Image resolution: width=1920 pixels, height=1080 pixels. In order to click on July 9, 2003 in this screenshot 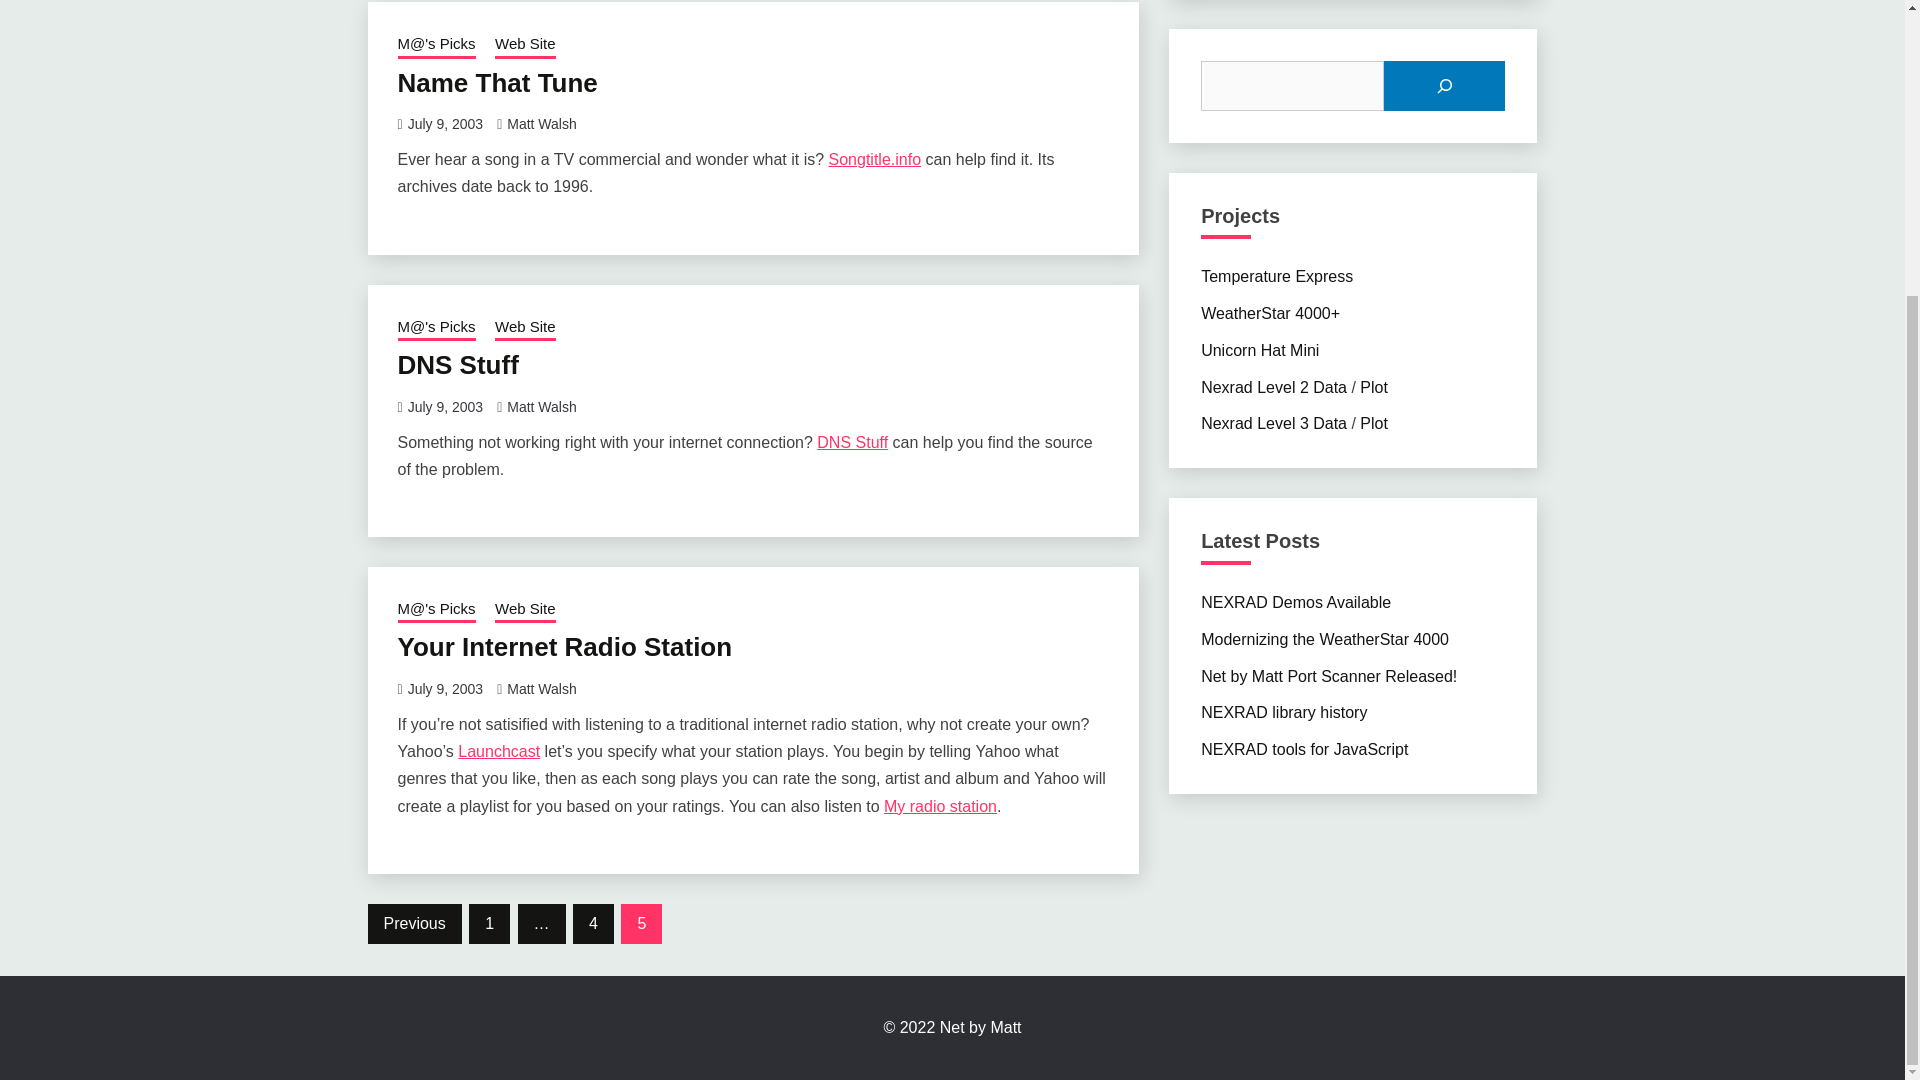, I will do `click(445, 406)`.